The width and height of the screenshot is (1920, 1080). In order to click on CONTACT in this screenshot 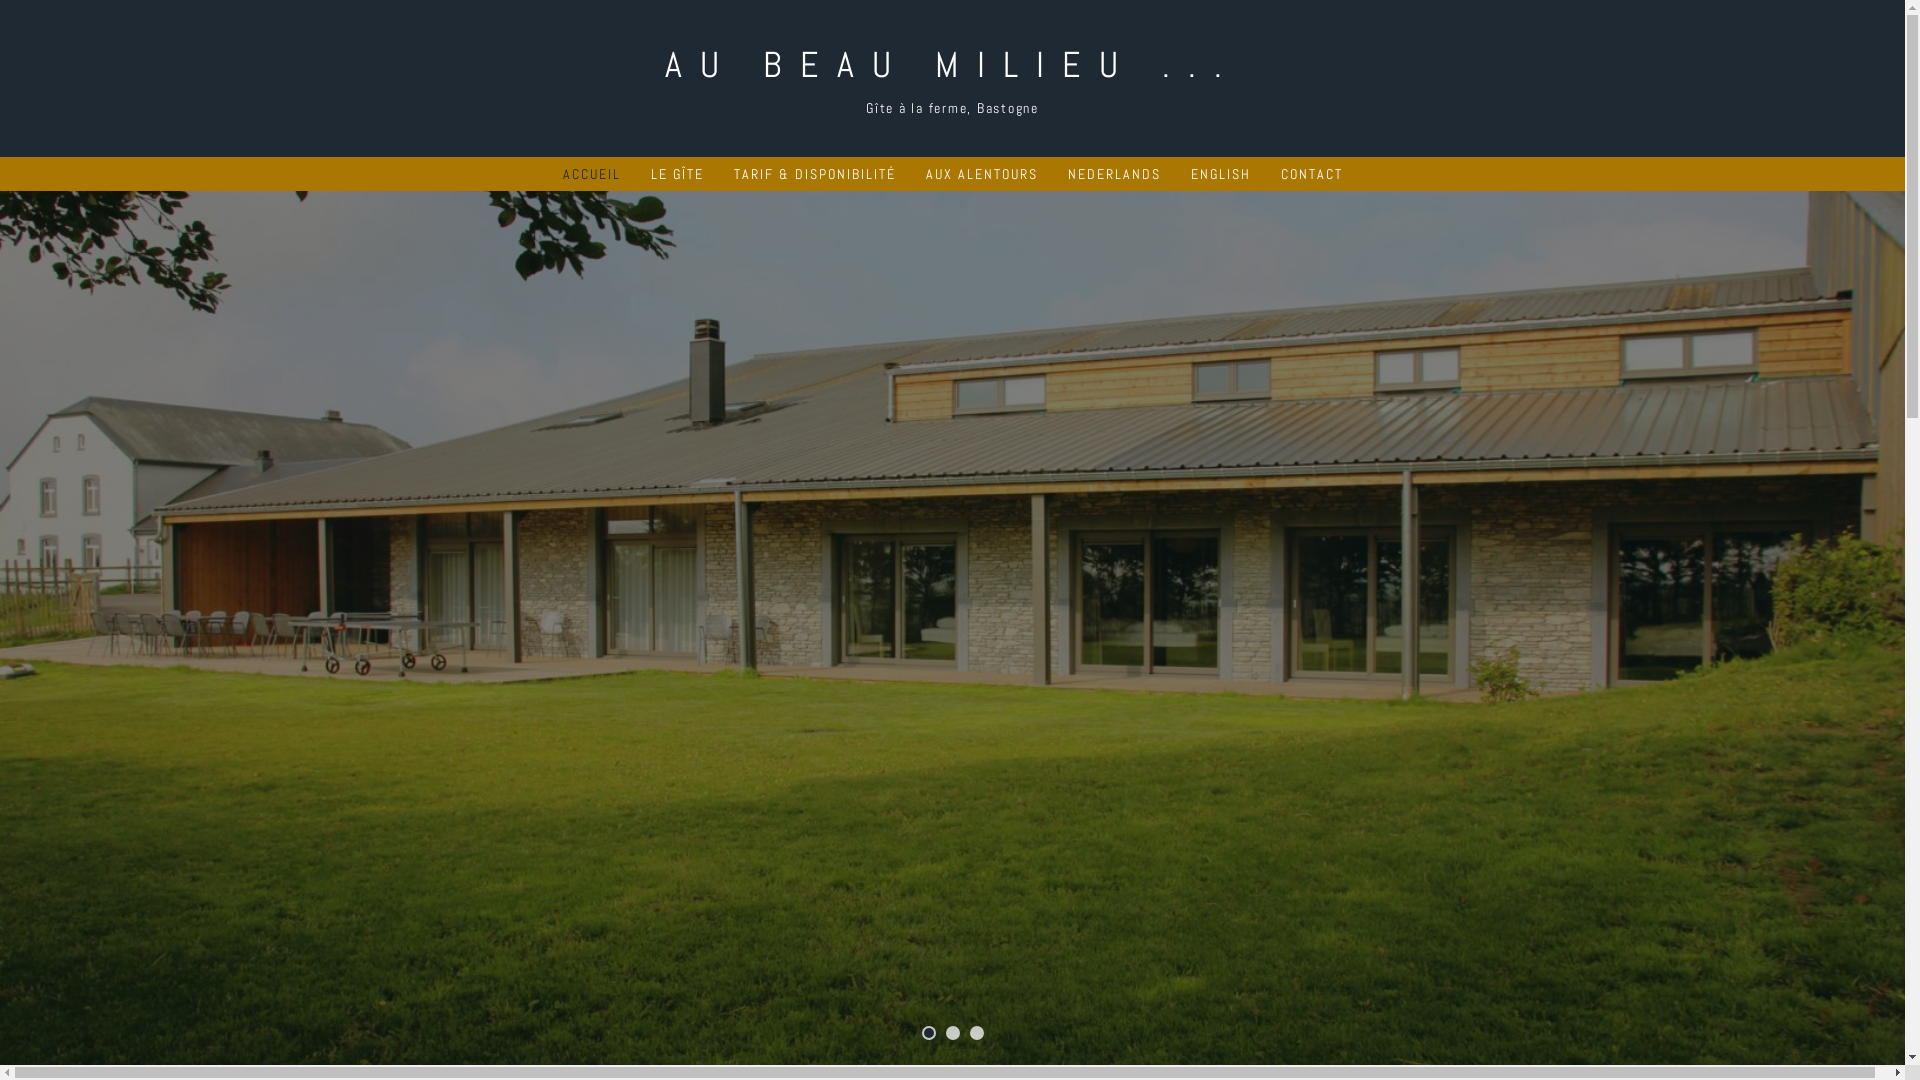, I will do `click(1311, 174)`.